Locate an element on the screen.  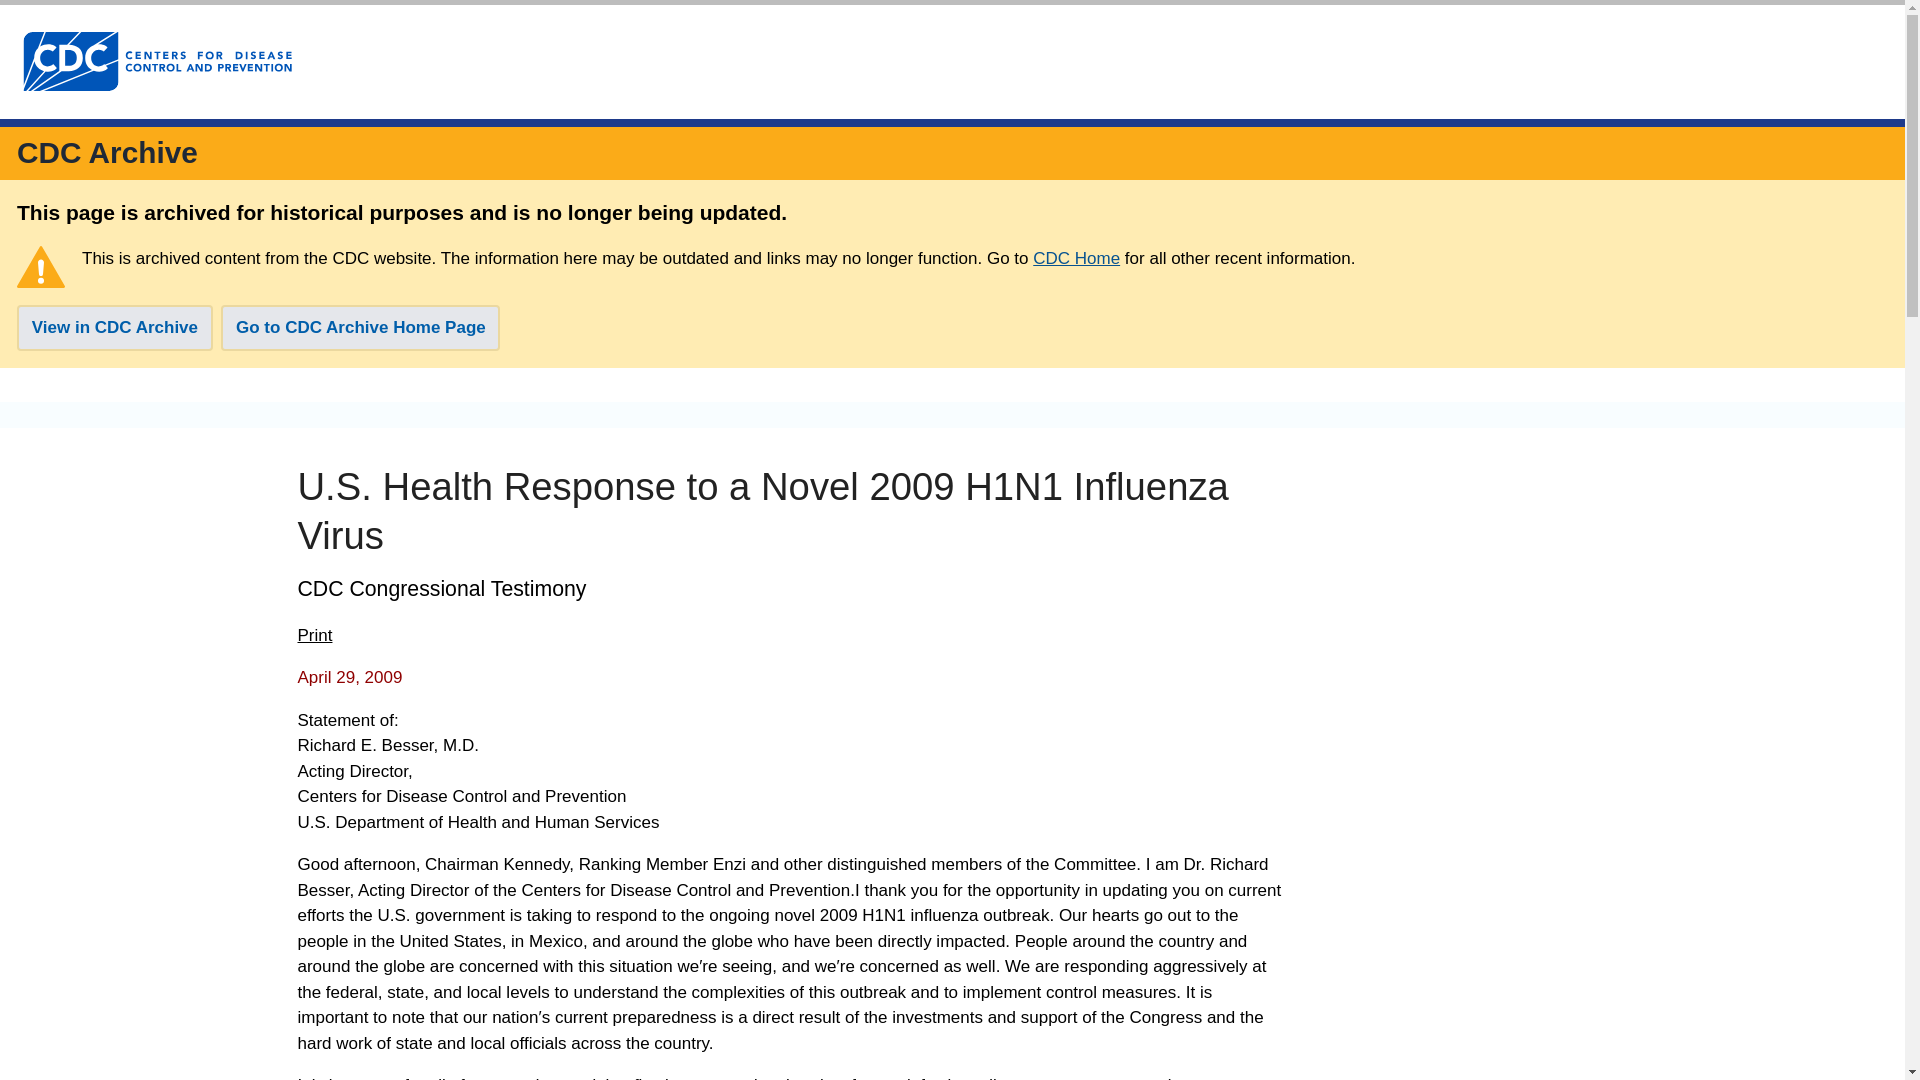
CDC Archive Home is located at coordinates (107, 152).